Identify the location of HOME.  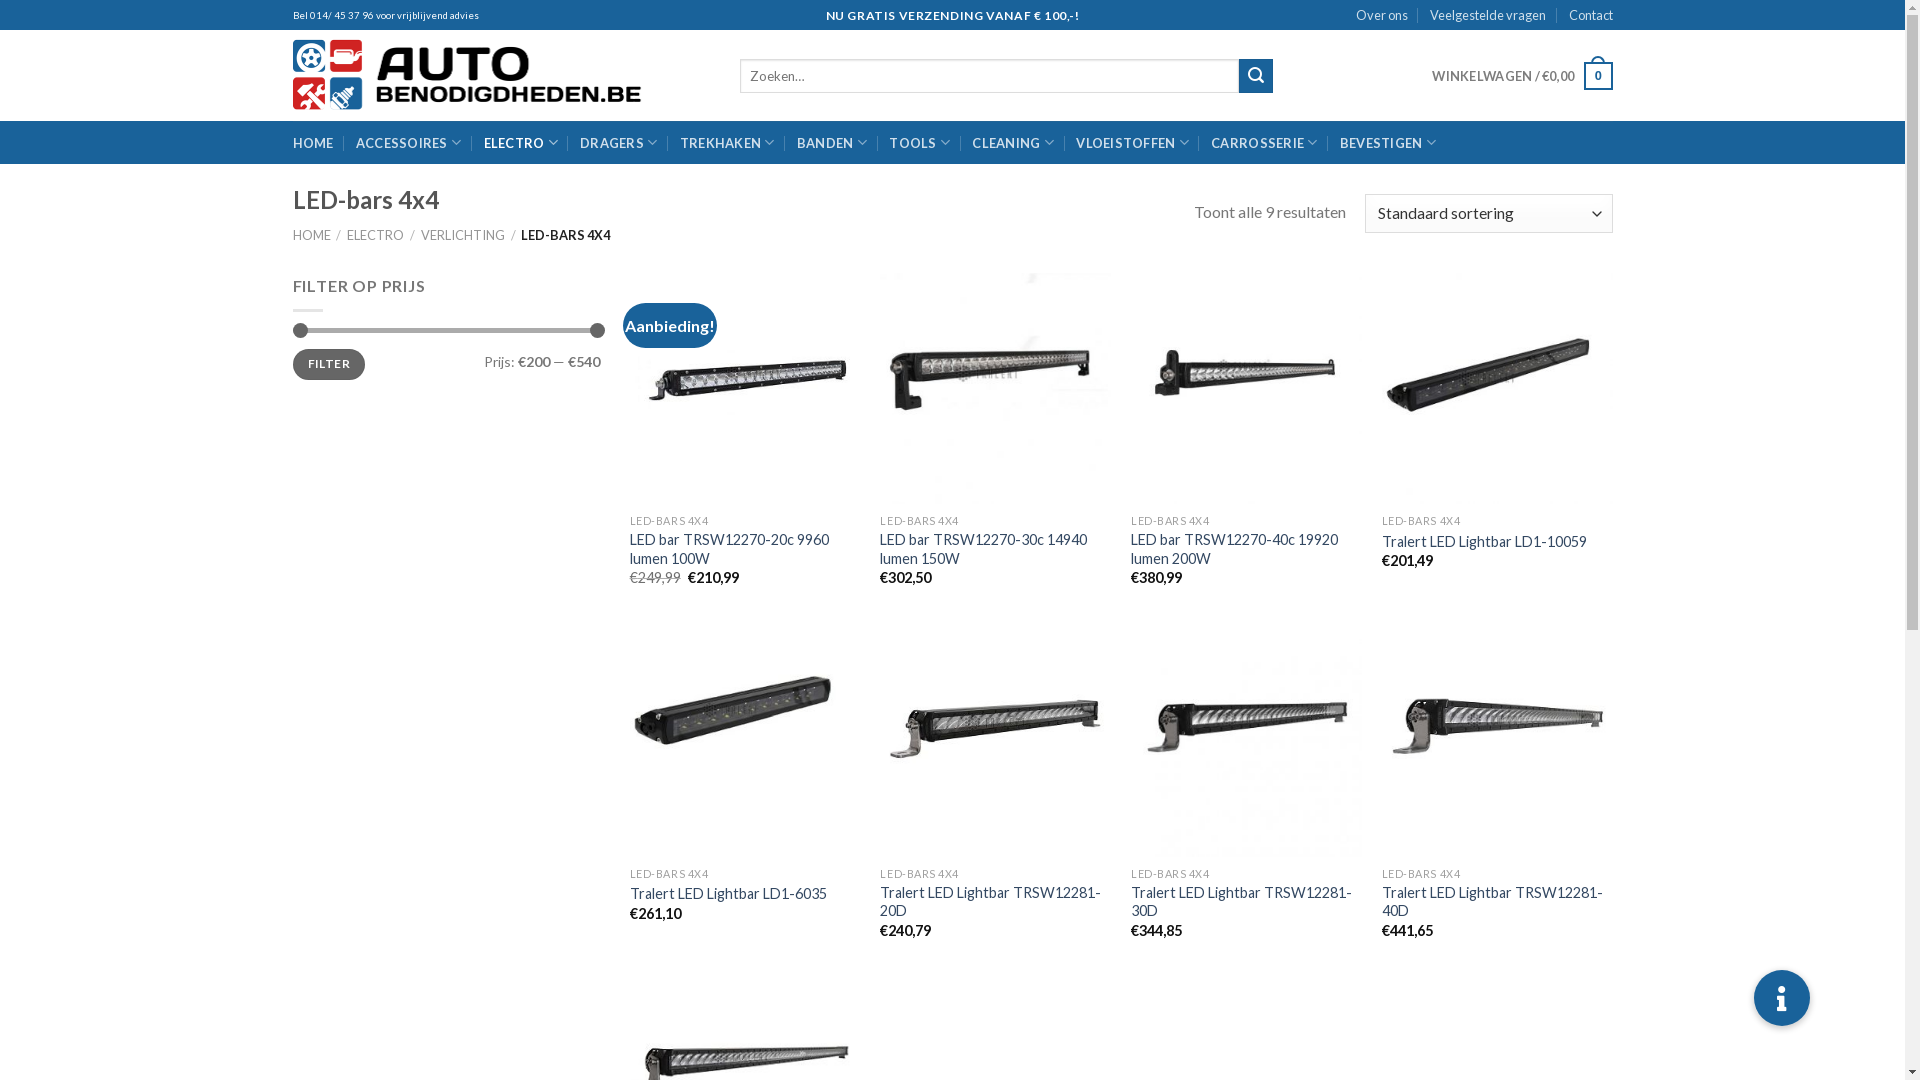
(312, 143).